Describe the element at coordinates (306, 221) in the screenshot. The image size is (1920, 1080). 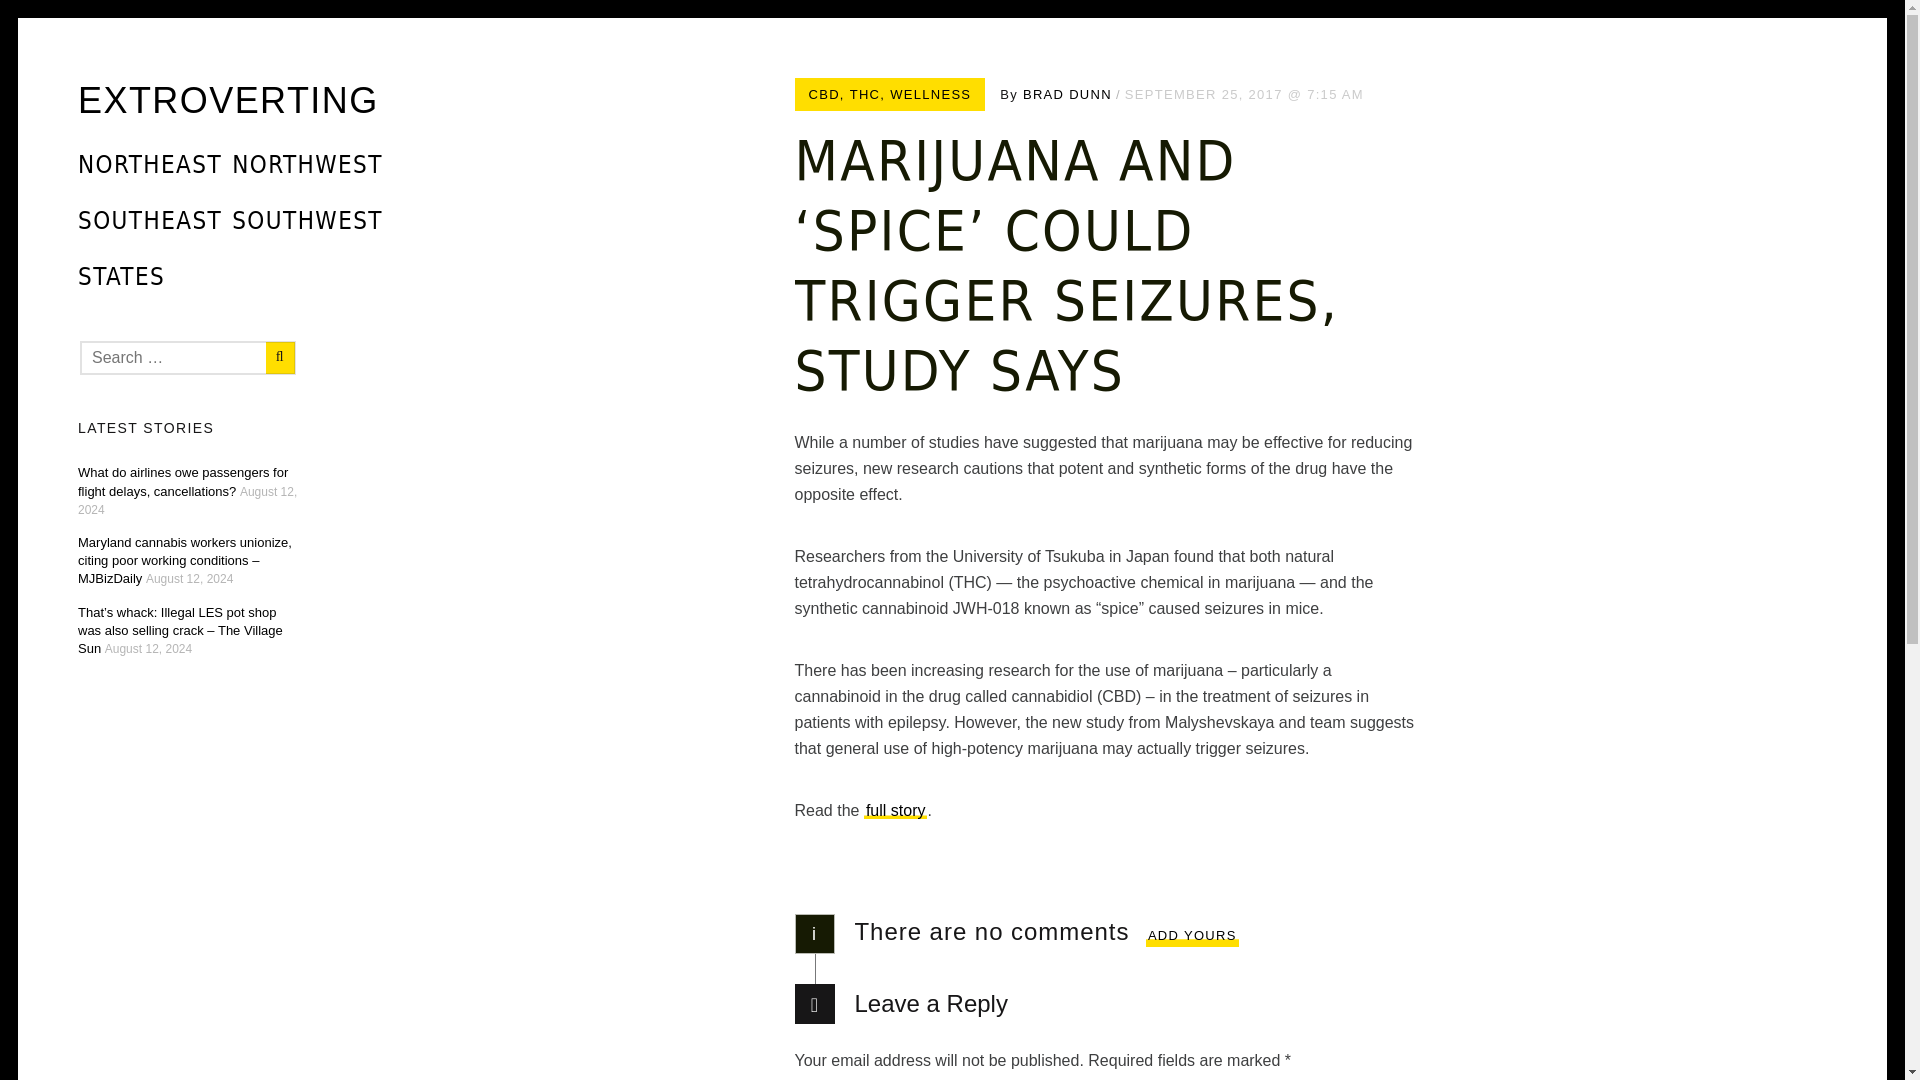
I see `SOUTHWEST` at that location.